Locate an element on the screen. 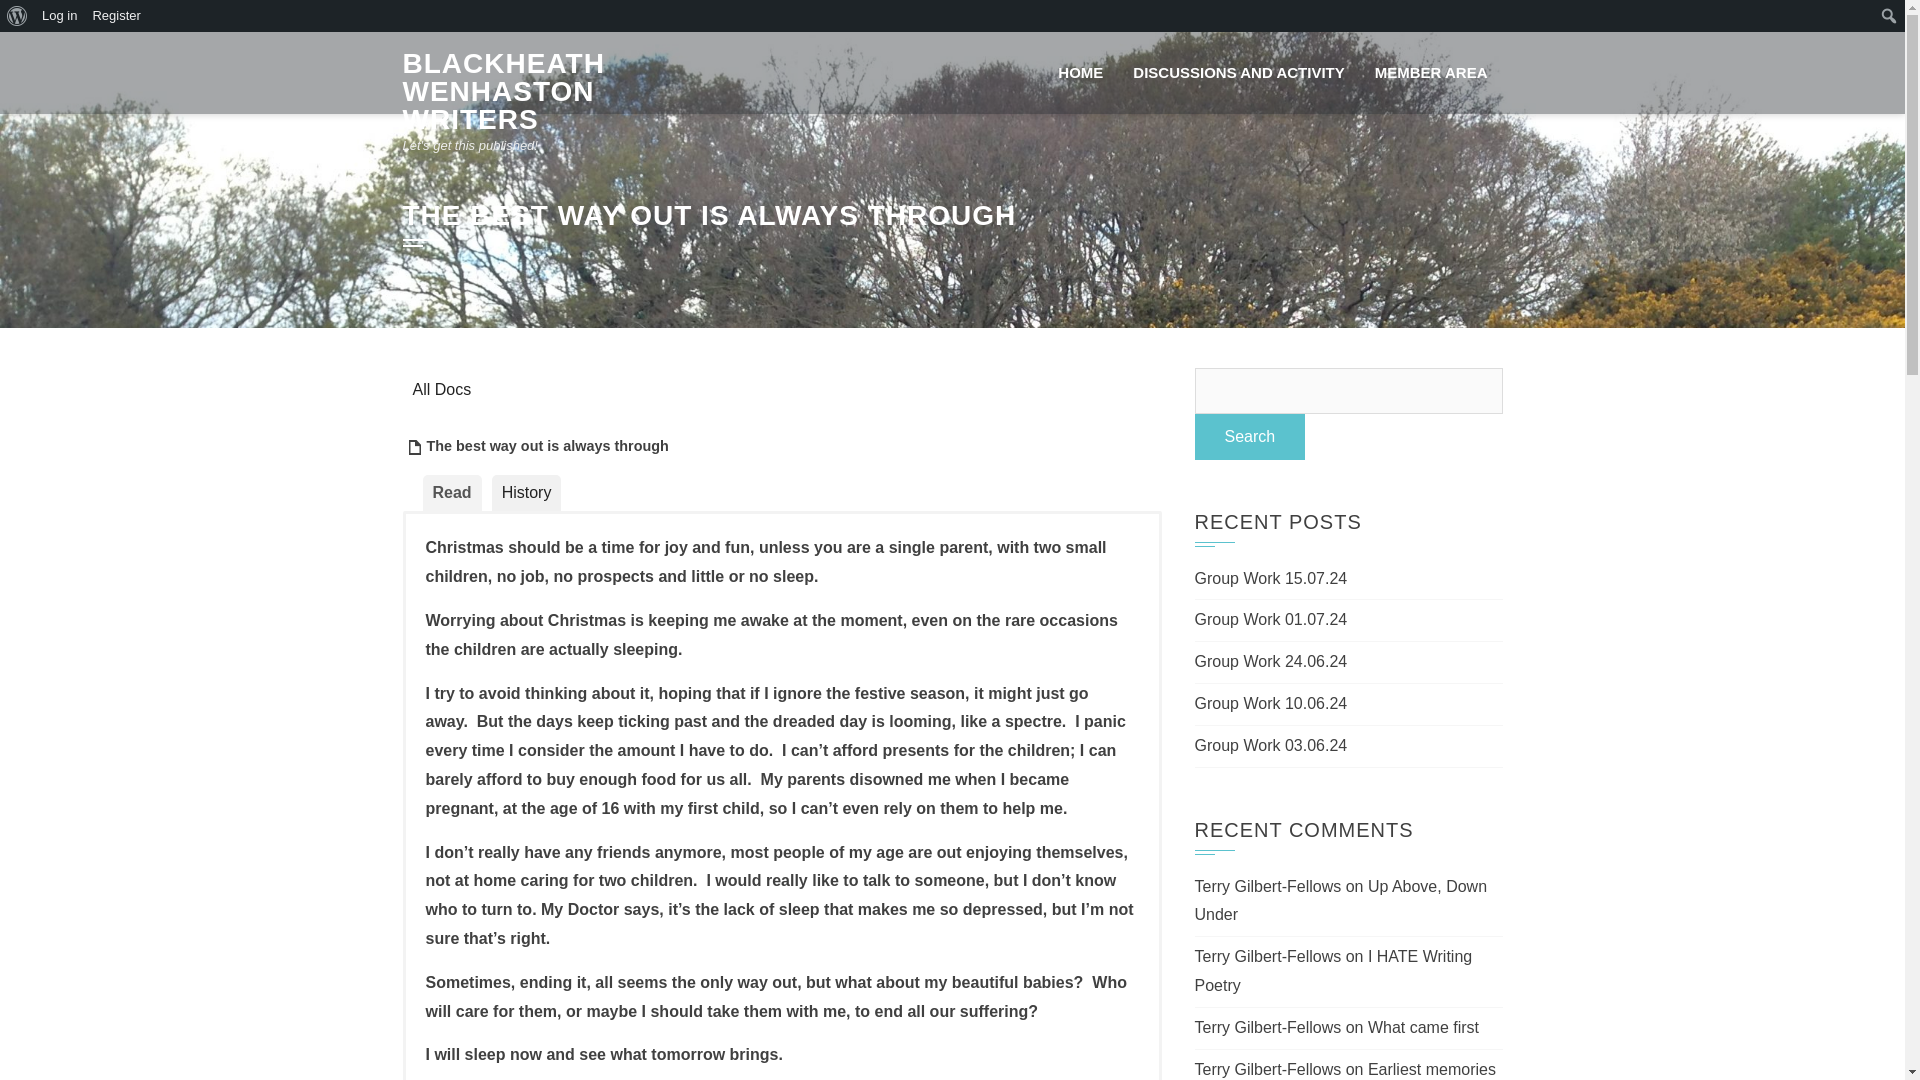 The height and width of the screenshot is (1080, 1920). DISCUSSIONS AND ACTIVITY is located at coordinates (1238, 73).